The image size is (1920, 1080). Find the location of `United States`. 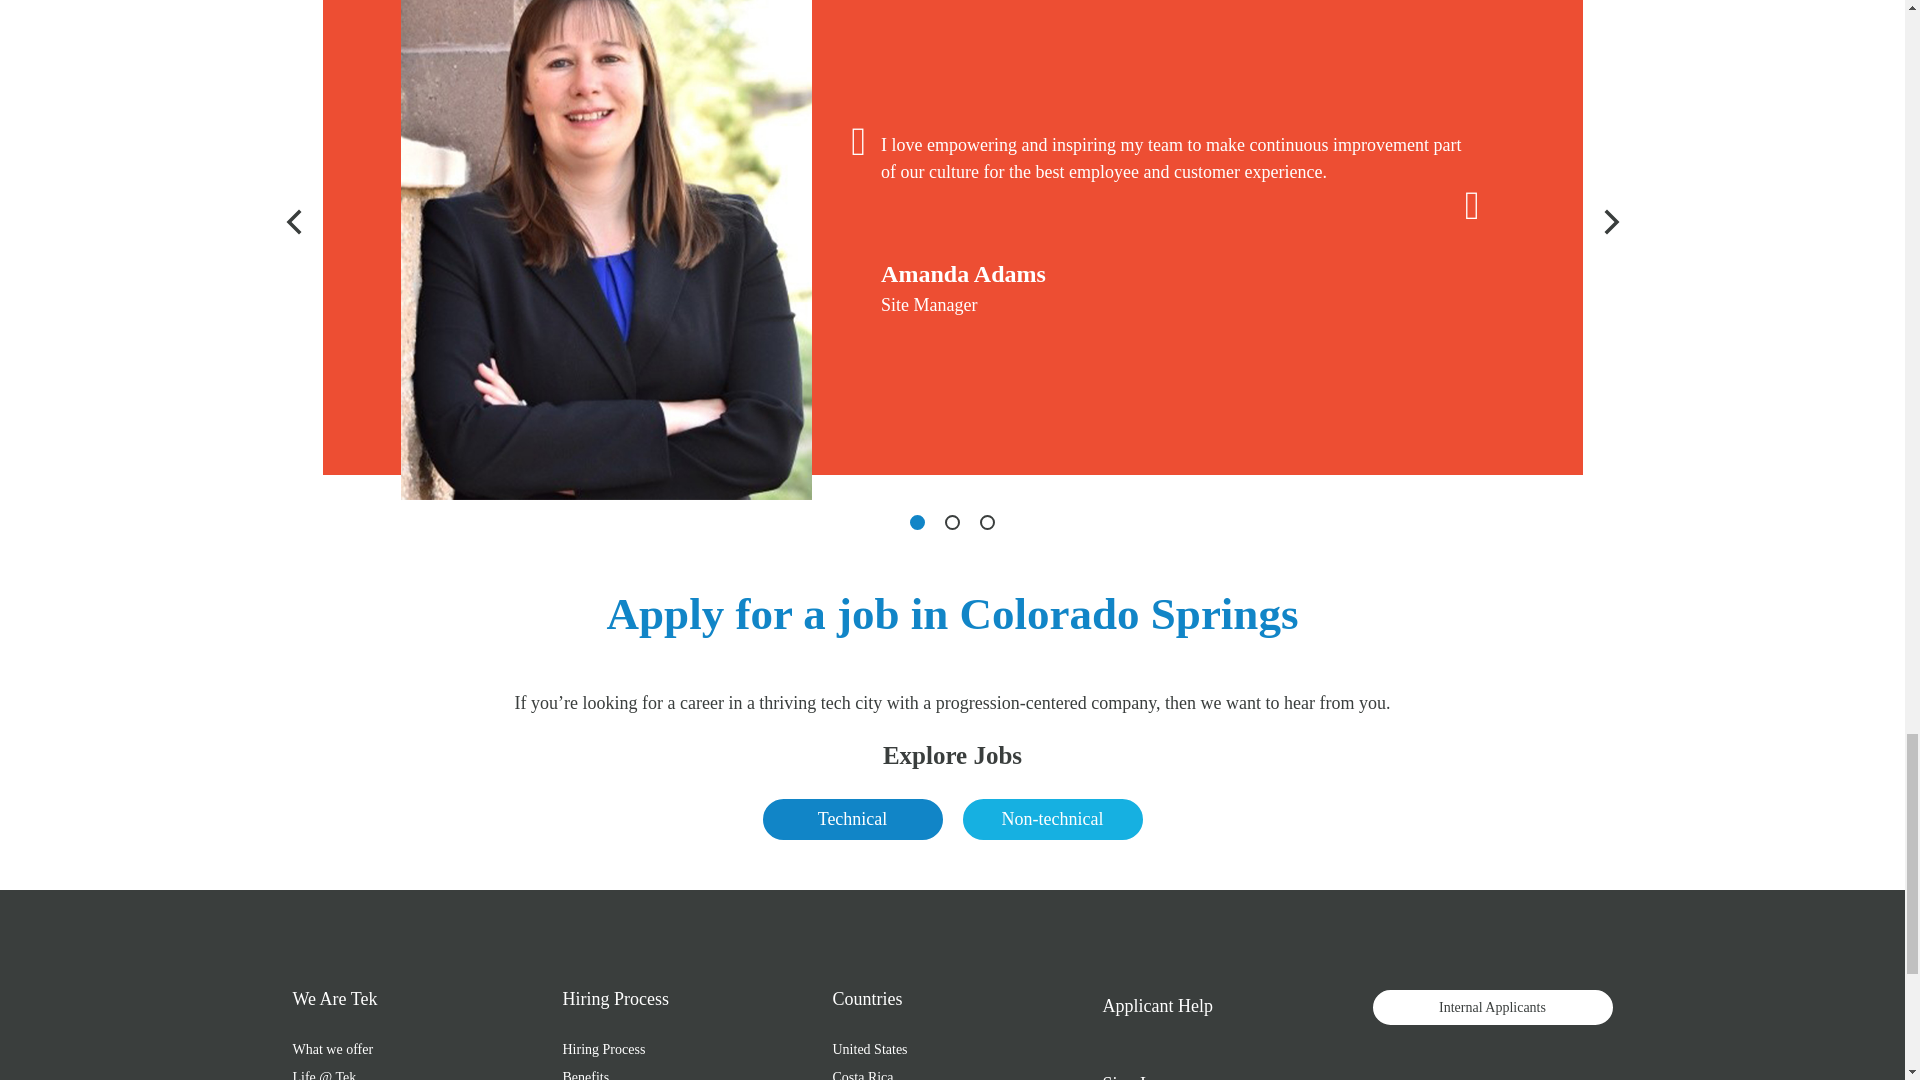

United States is located at coordinates (868, 1048).